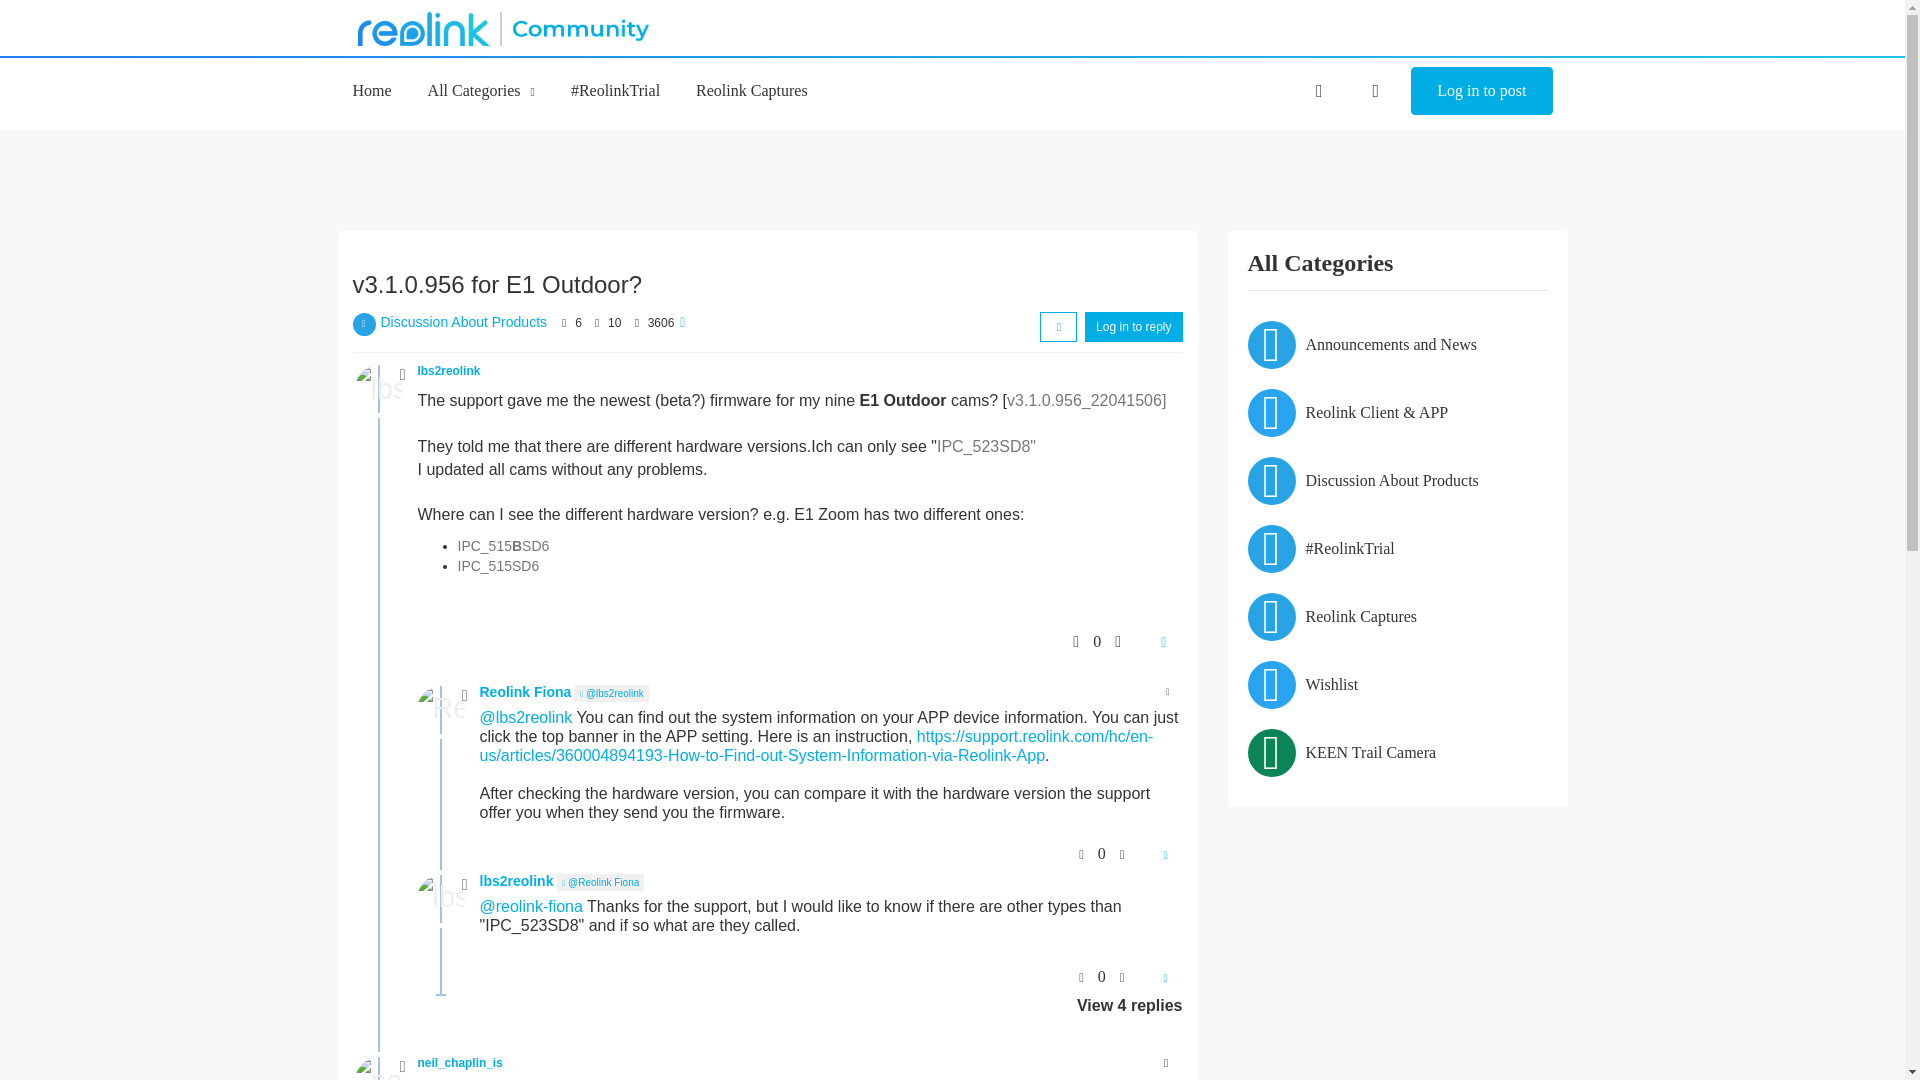 Image resolution: width=1920 pixels, height=1080 pixels. What do you see at coordinates (636, 323) in the screenshot?
I see `Views` at bounding box center [636, 323].